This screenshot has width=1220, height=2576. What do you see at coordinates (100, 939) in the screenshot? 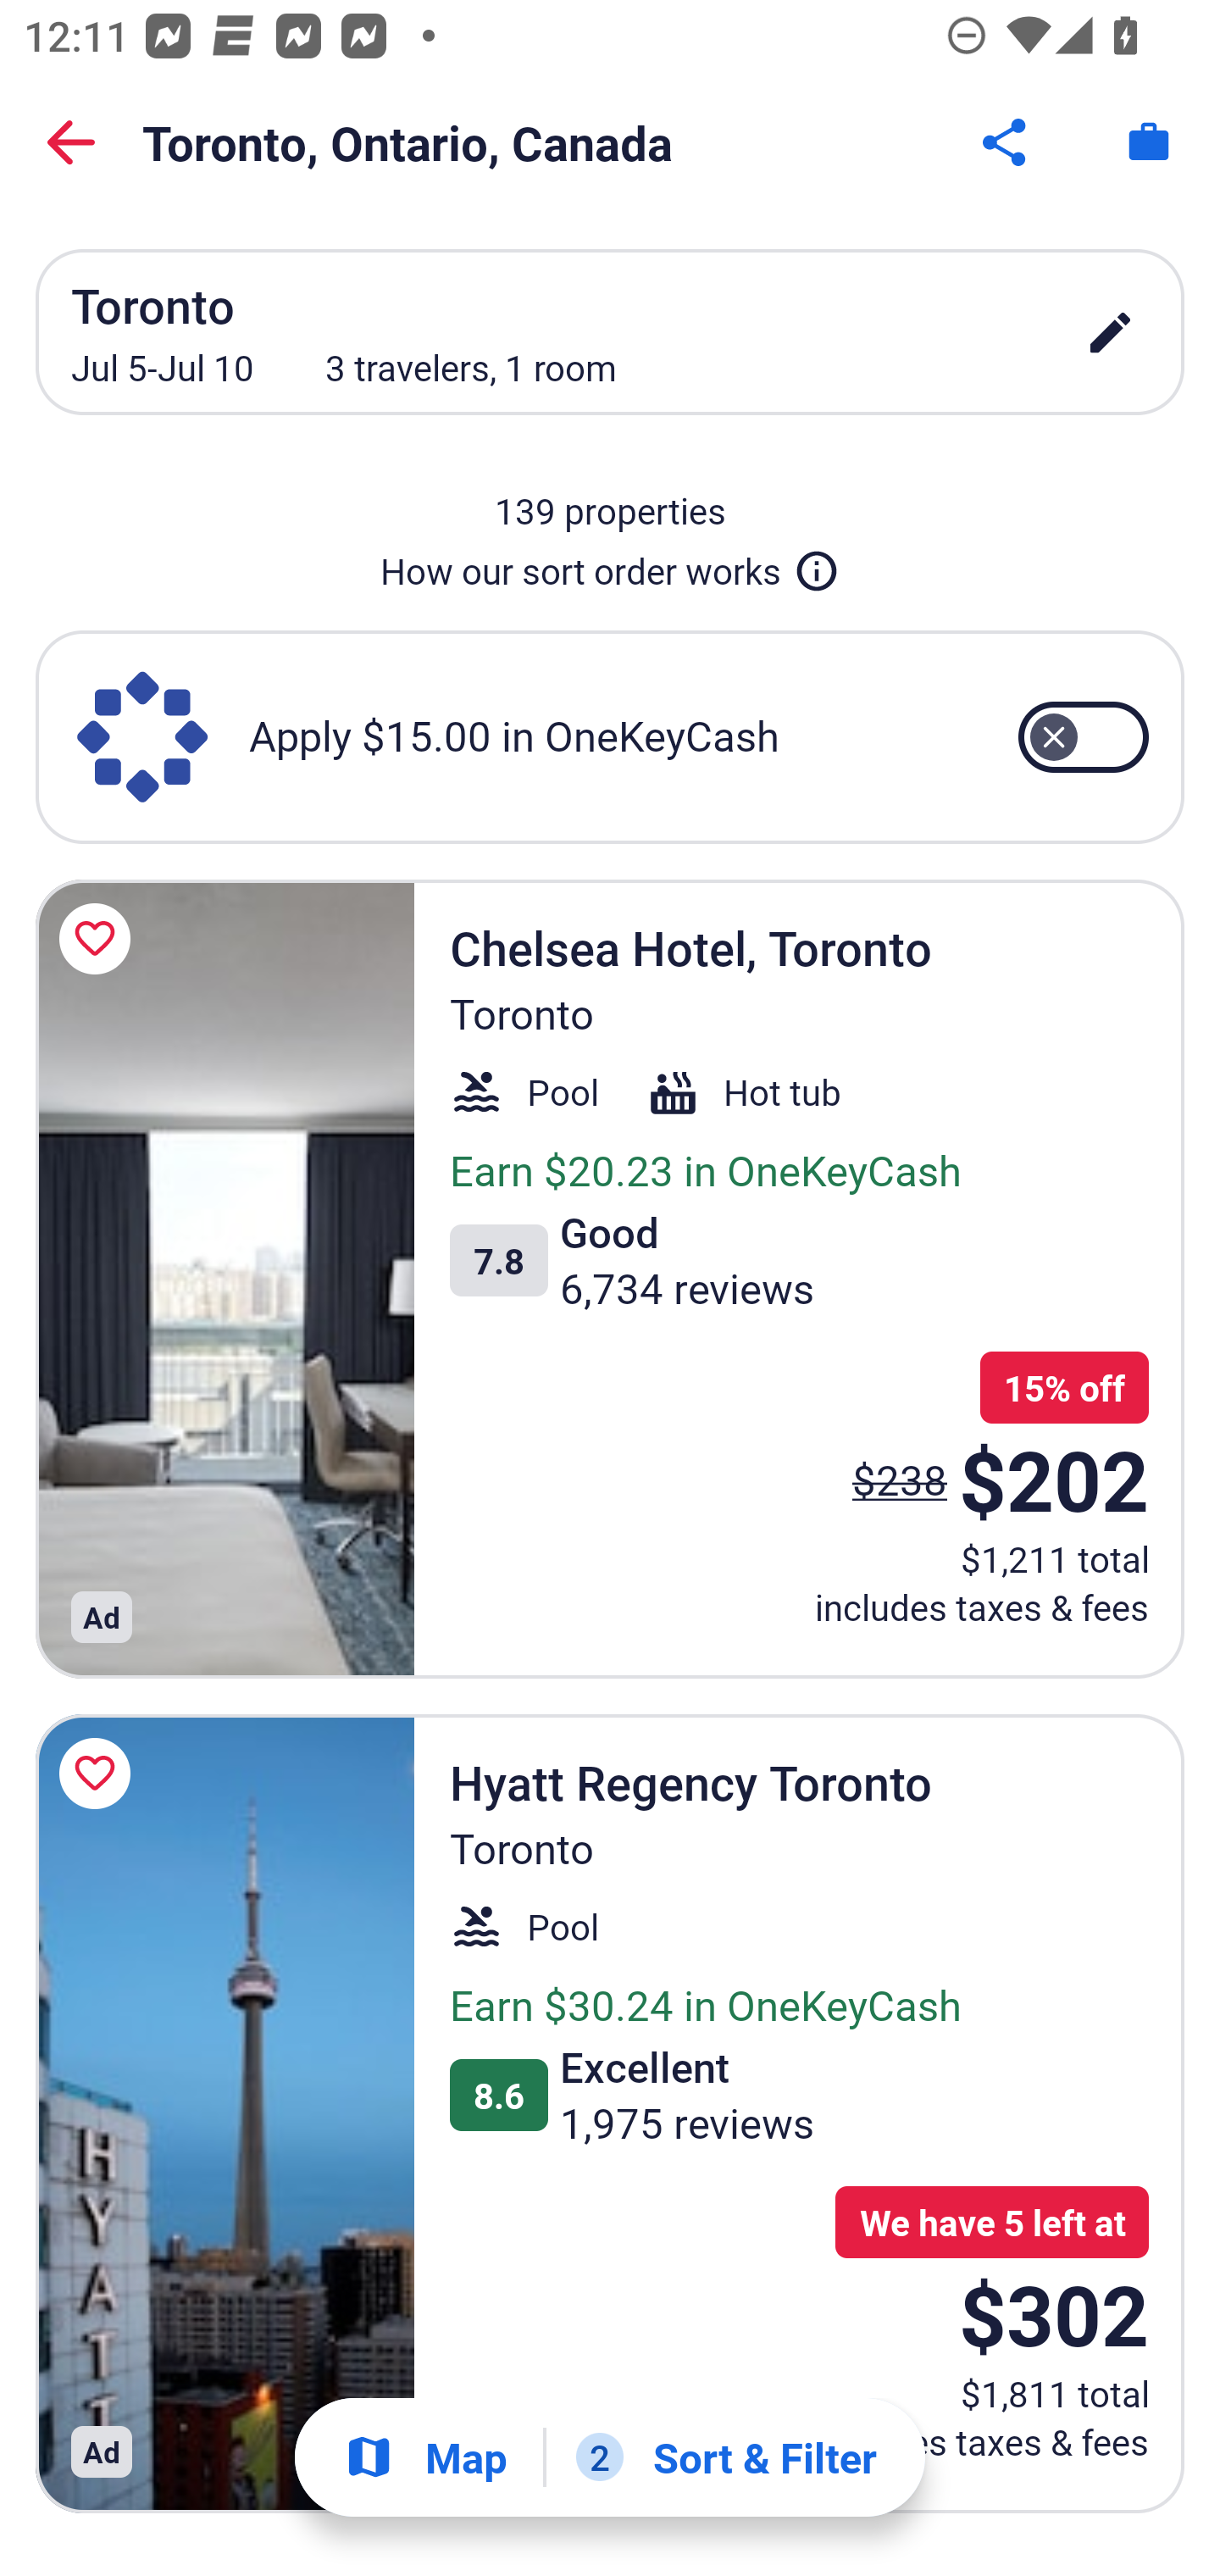
I see `Save Chelsea Hotel, Toronto to a trip` at bounding box center [100, 939].